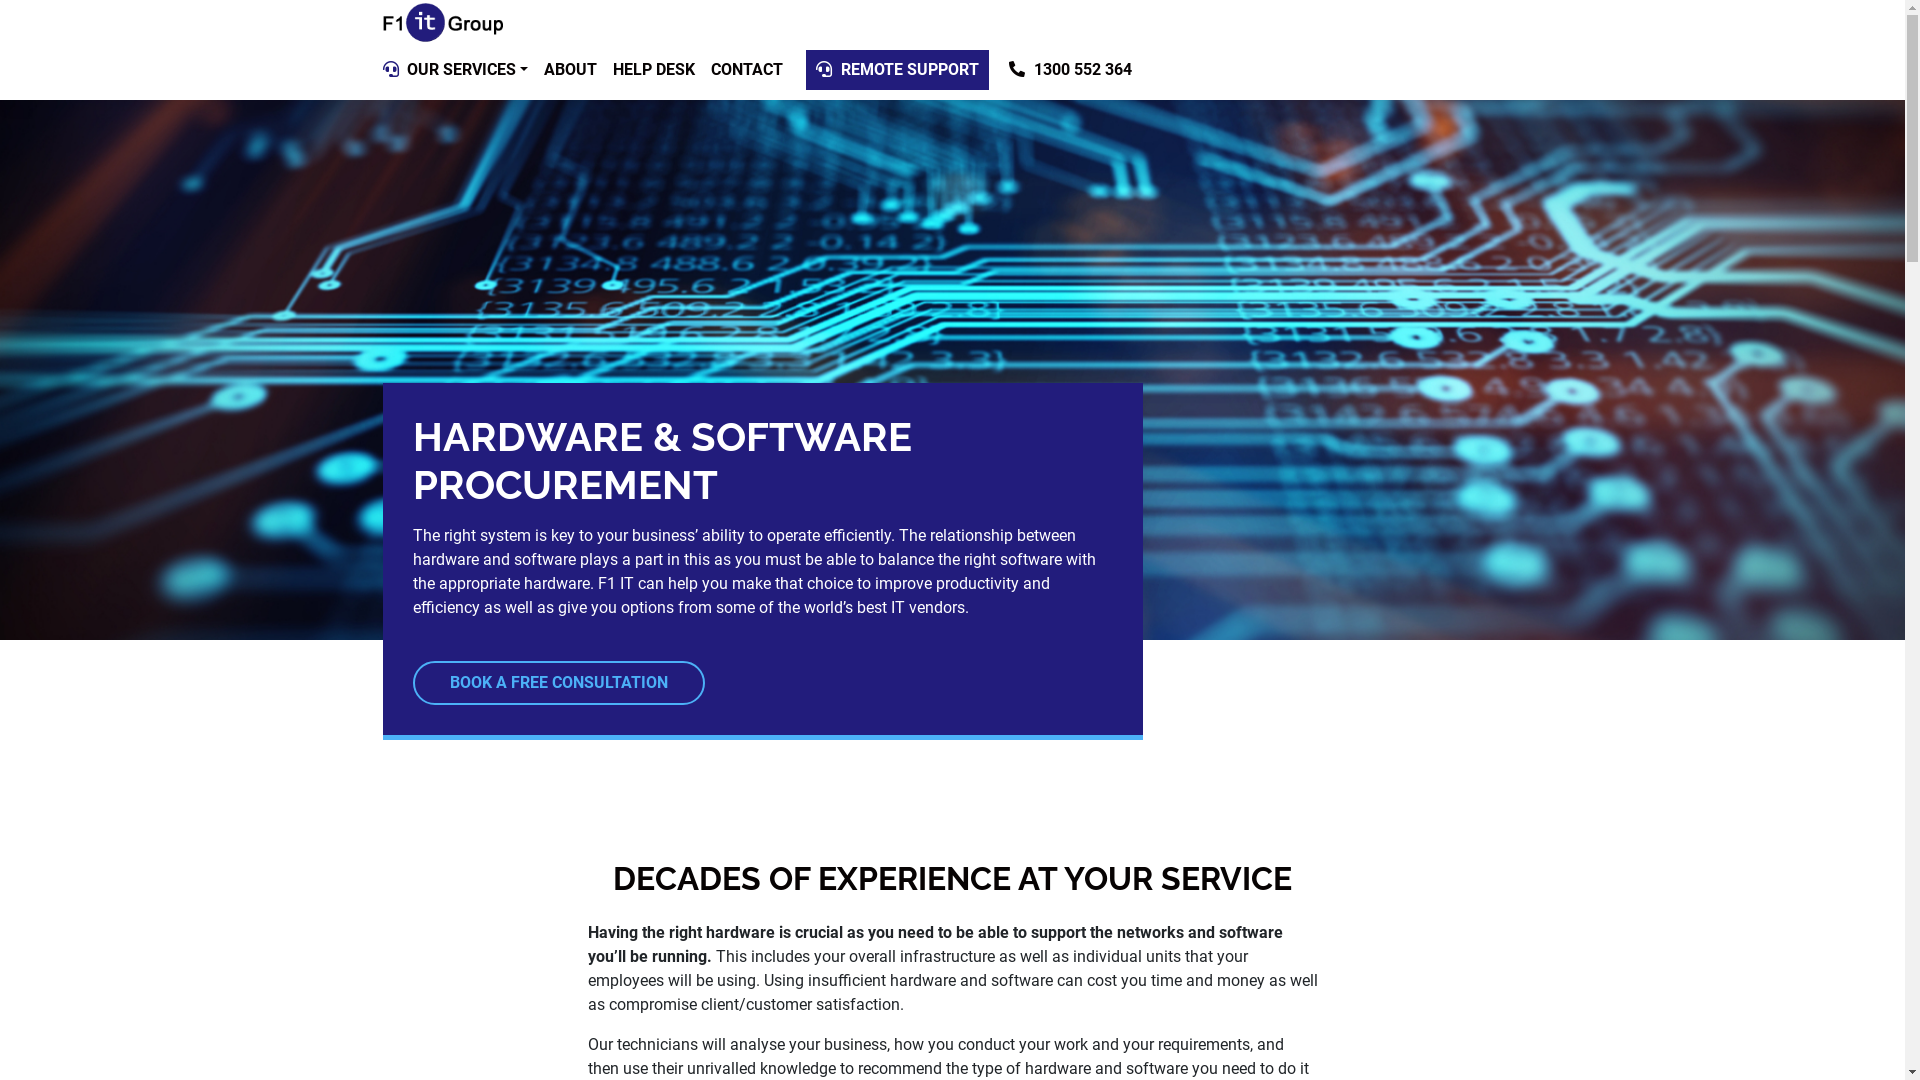  I want to click on CONTACT, so click(747, 70).